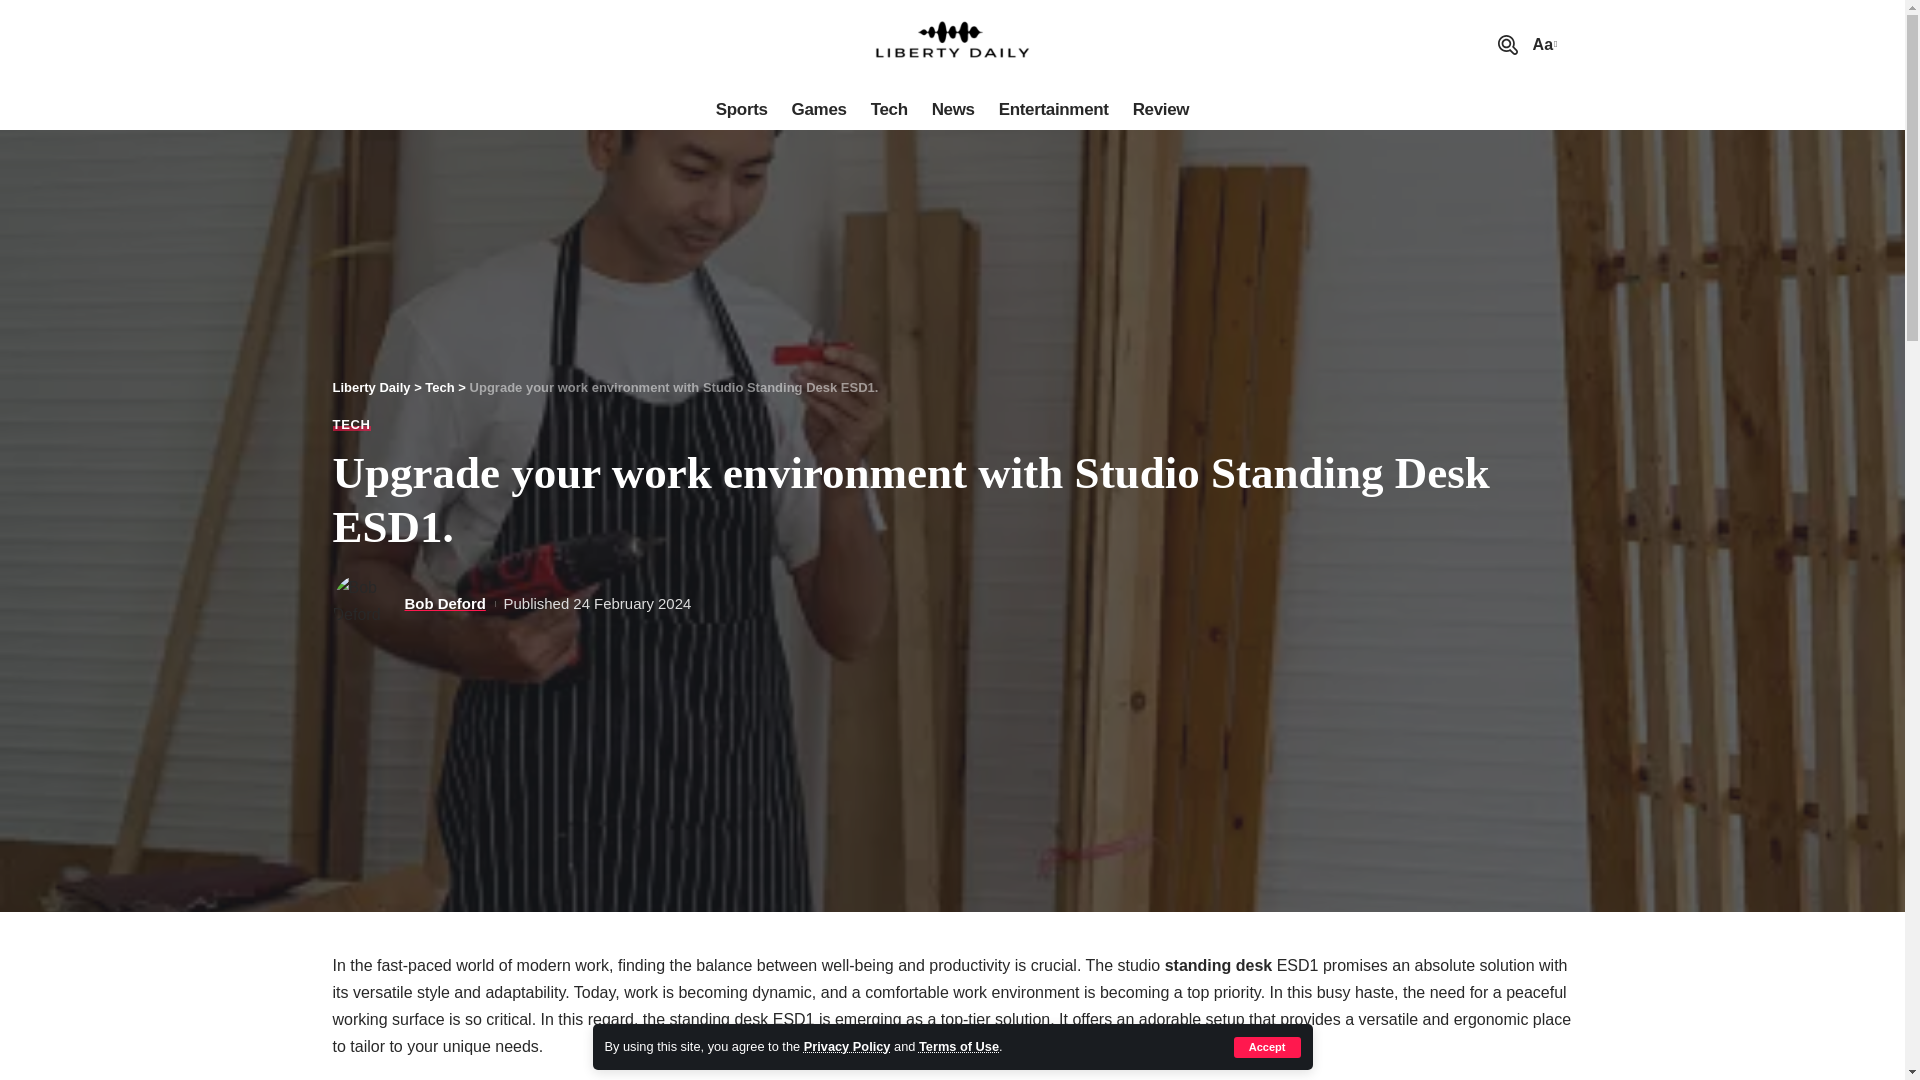 The image size is (1920, 1080). I want to click on News, so click(952, 109).